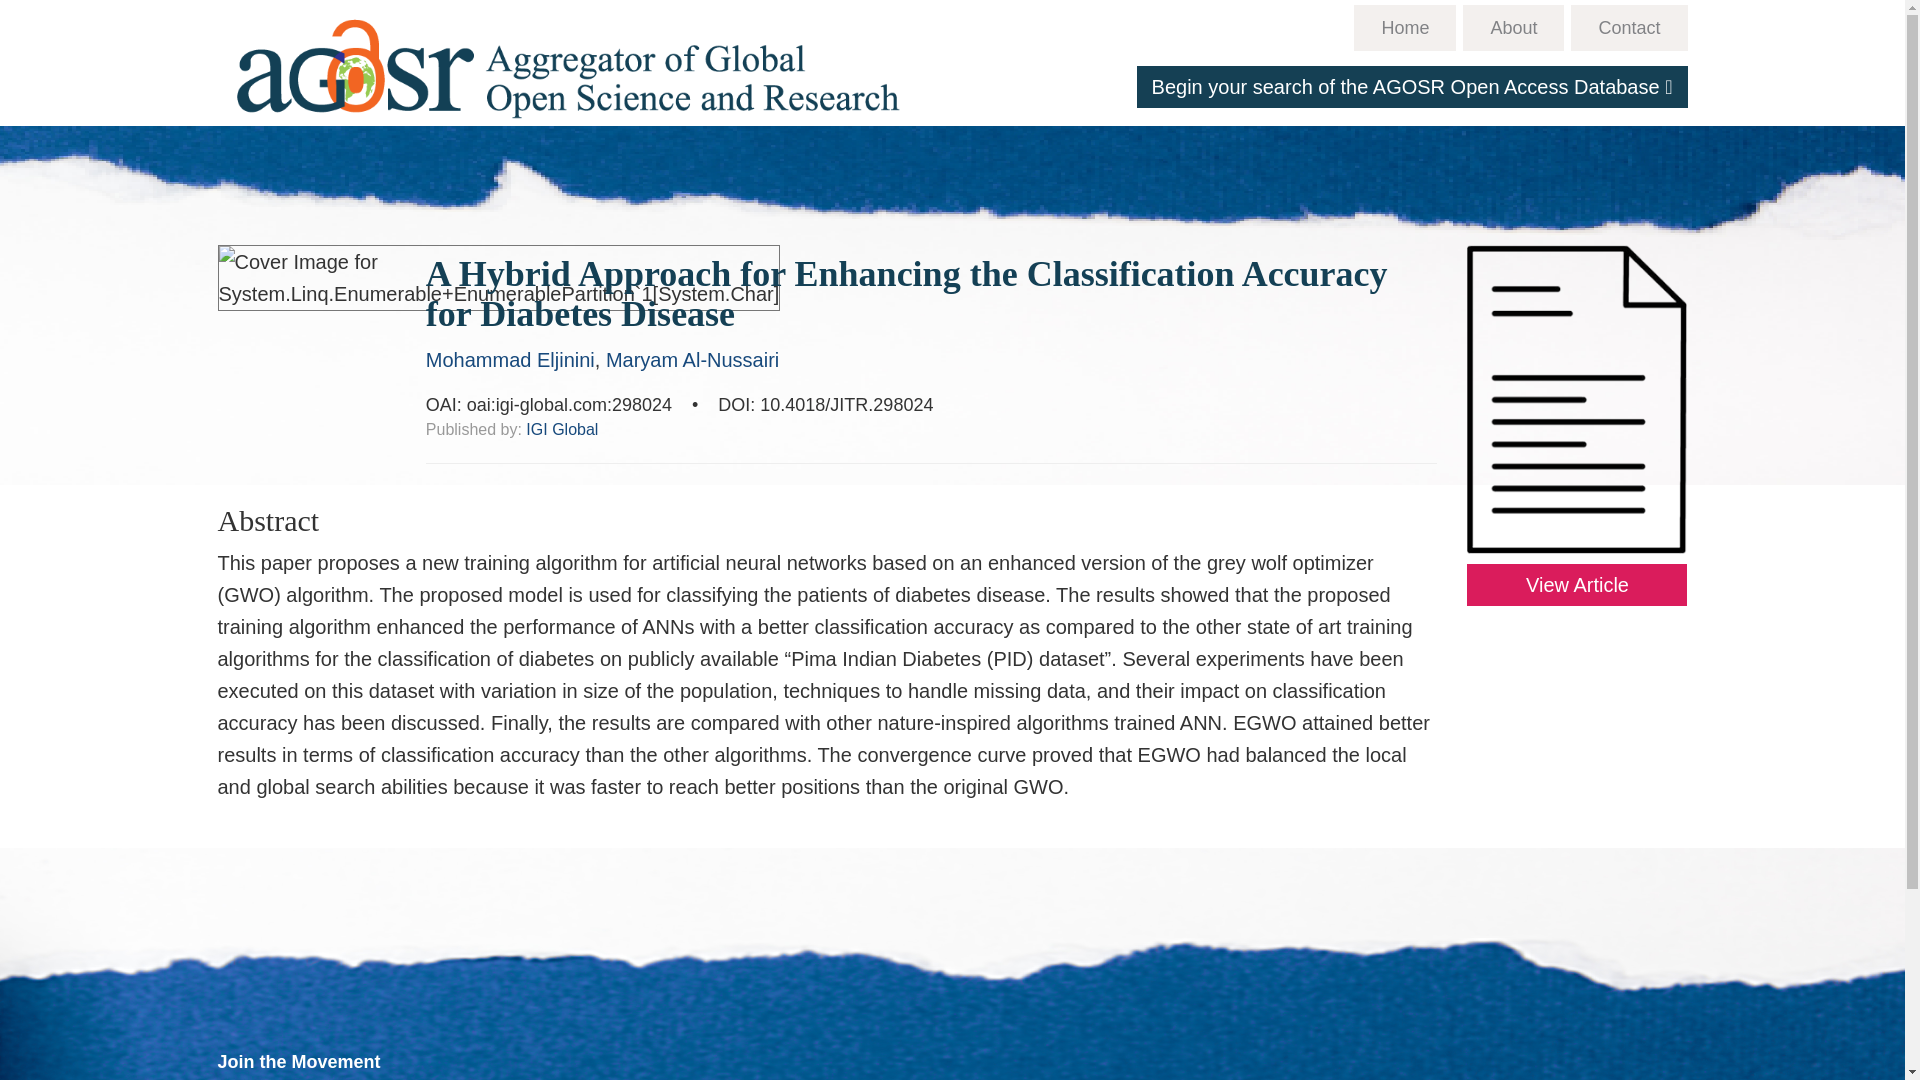 The height and width of the screenshot is (1080, 1920). What do you see at coordinates (1628, 28) in the screenshot?
I see `Contact` at bounding box center [1628, 28].